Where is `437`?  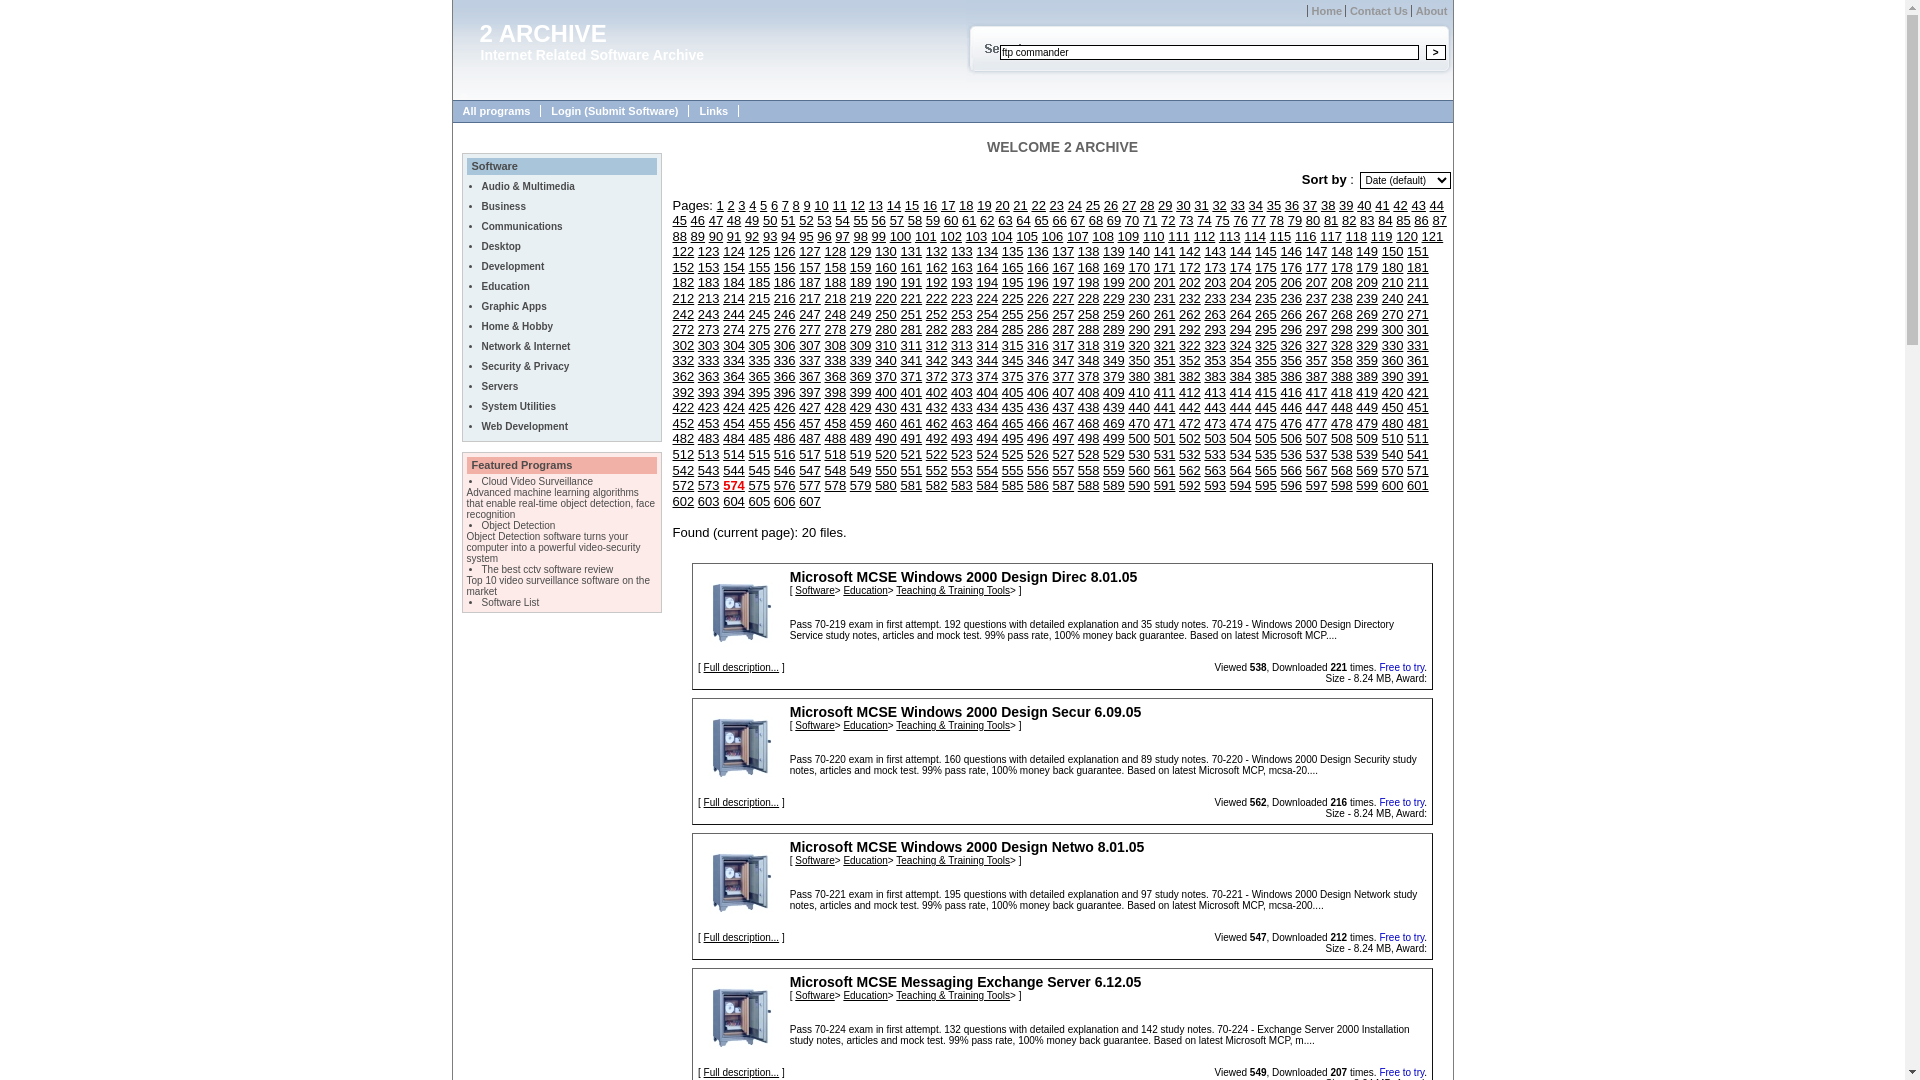 437 is located at coordinates (1063, 408).